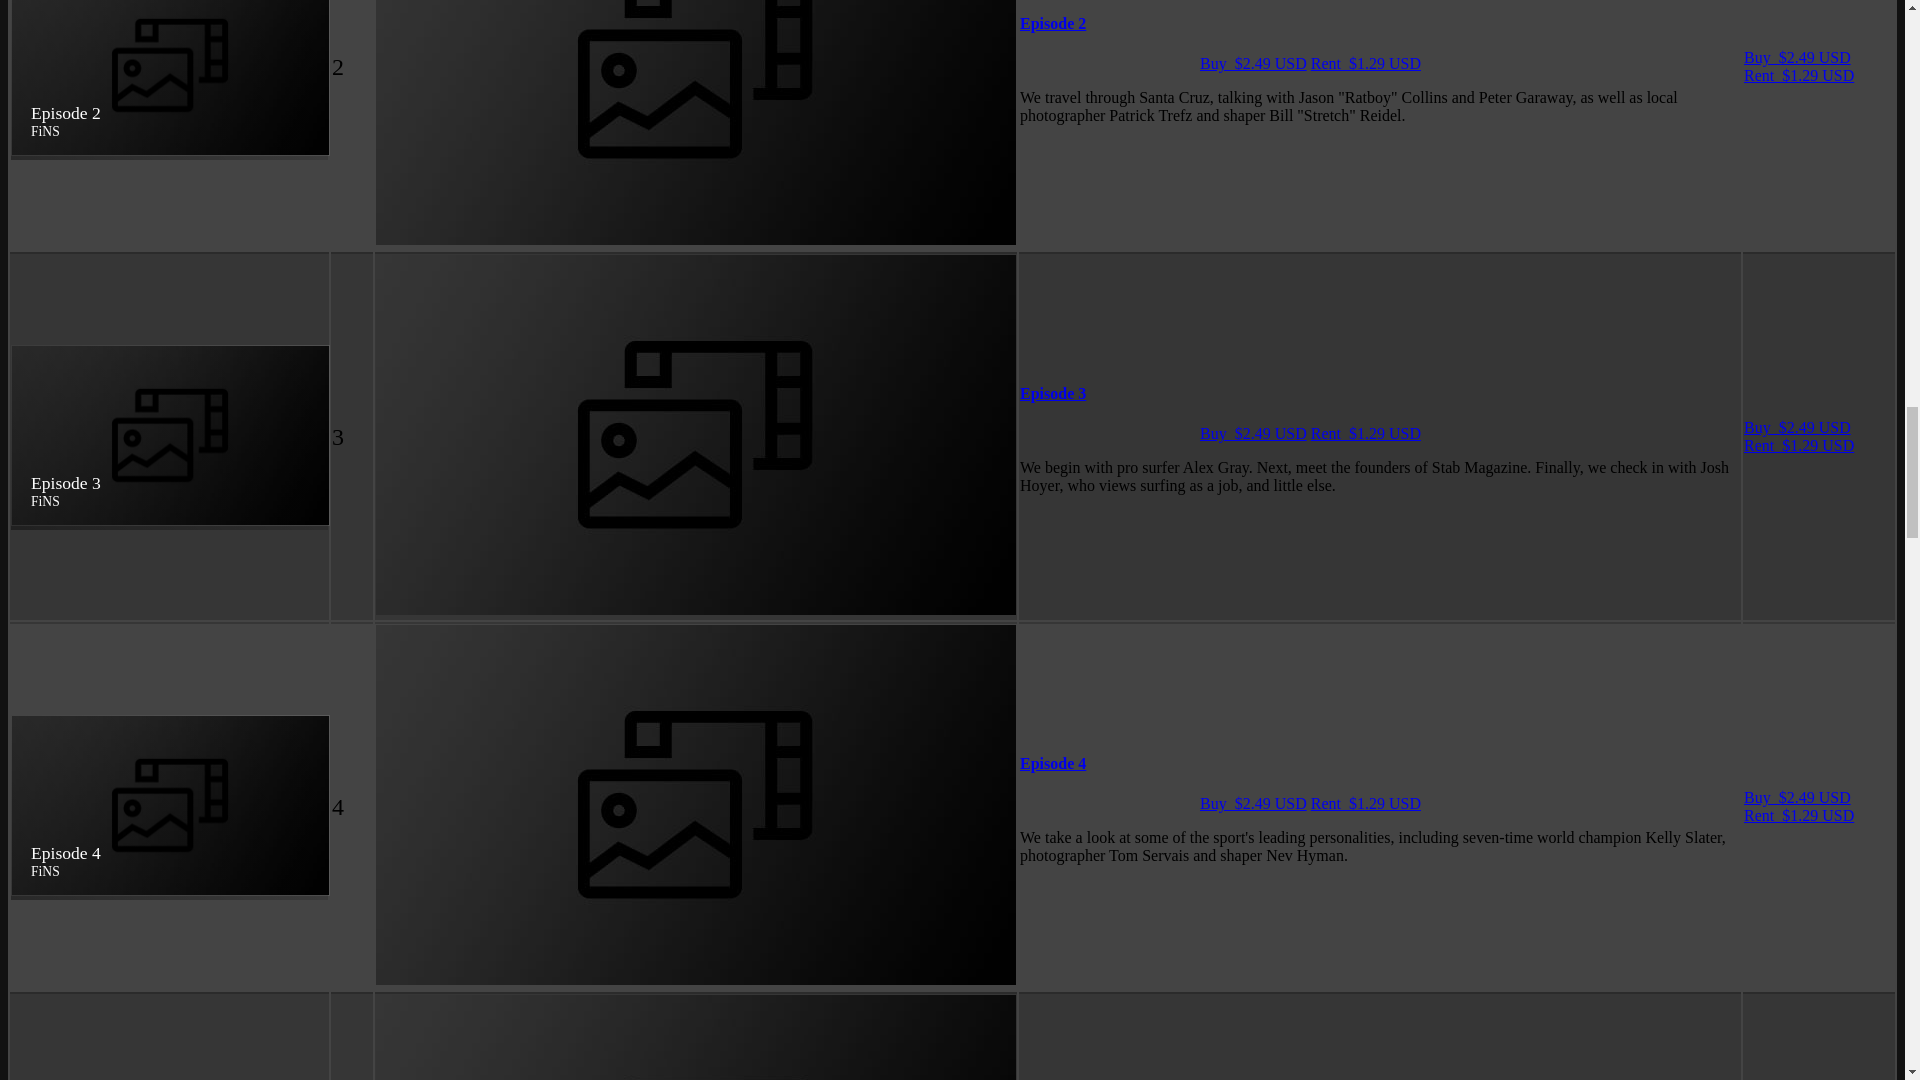 The height and width of the screenshot is (1080, 1920). I want to click on Episode  13, so click(476, 1031).